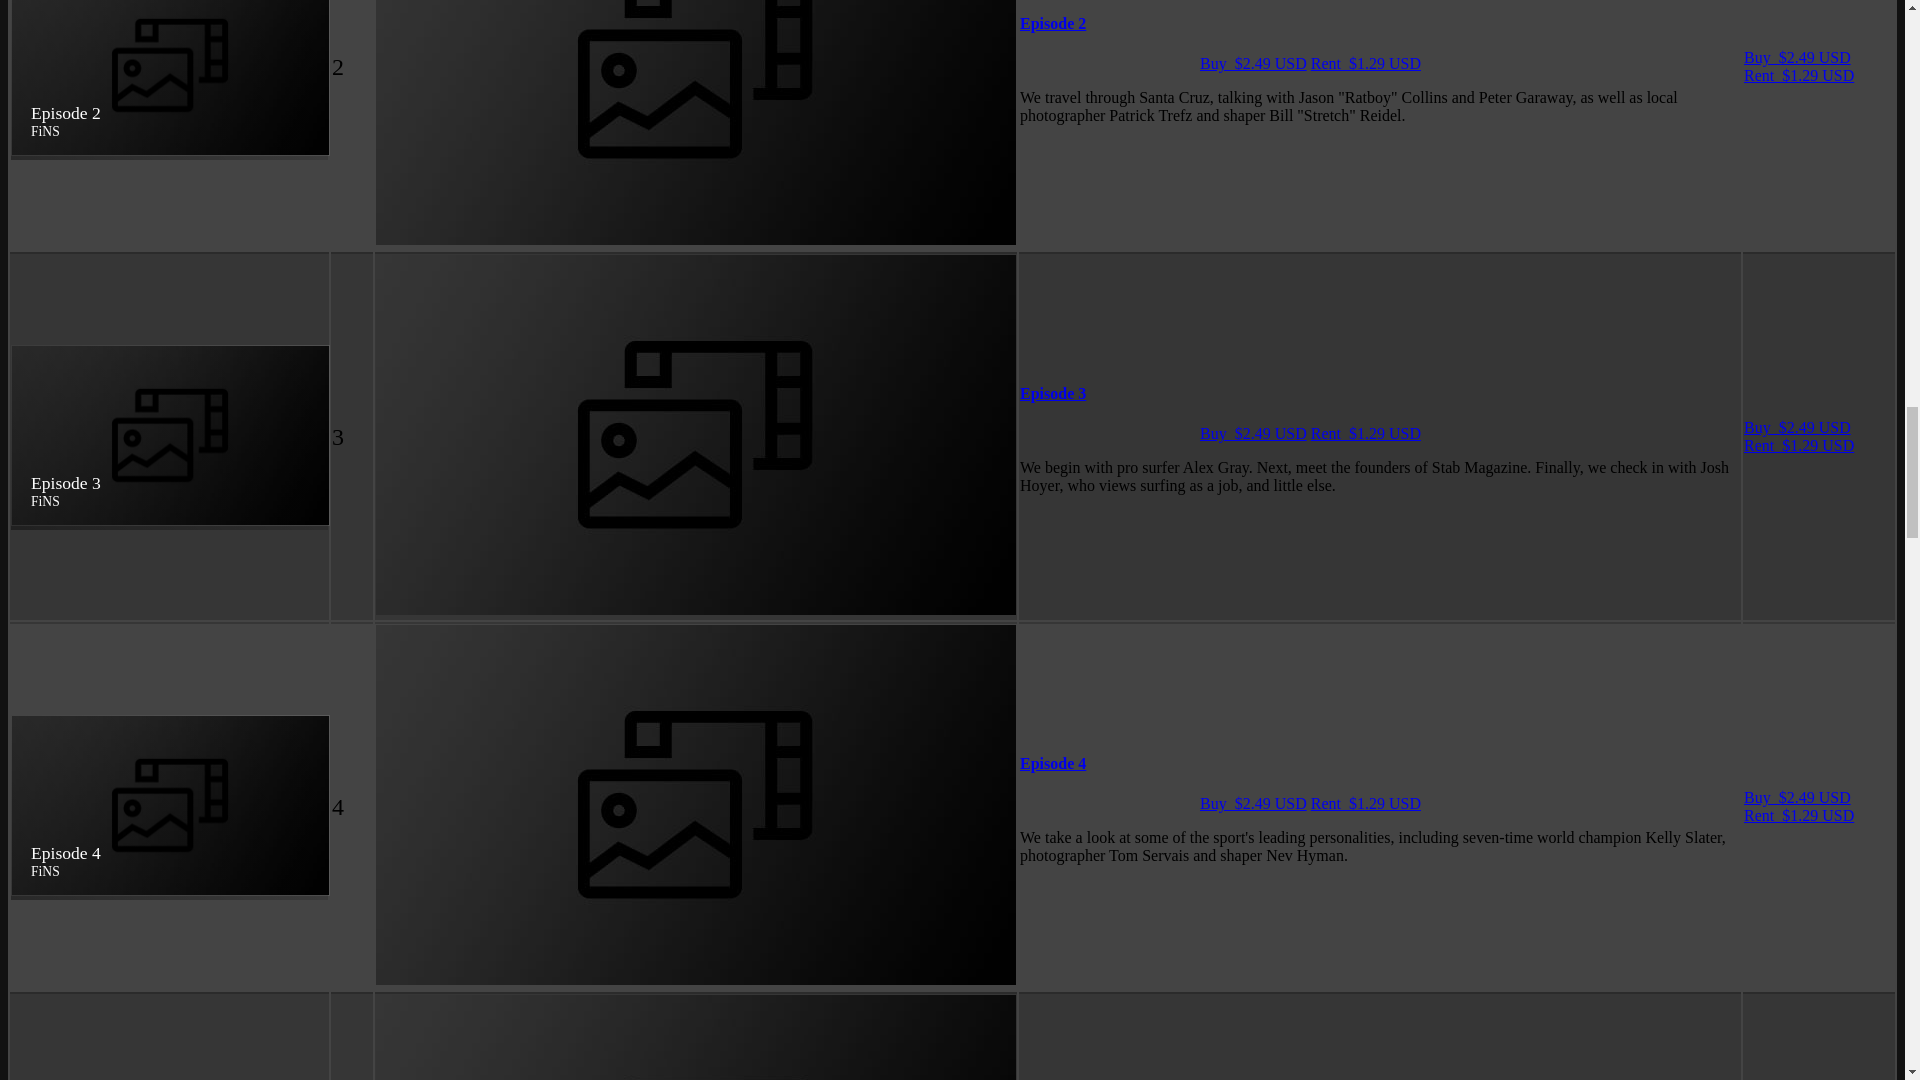 The height and width of the screenshot is (1080, 1920). I want to click on Episode  13, so click(476, 1031).